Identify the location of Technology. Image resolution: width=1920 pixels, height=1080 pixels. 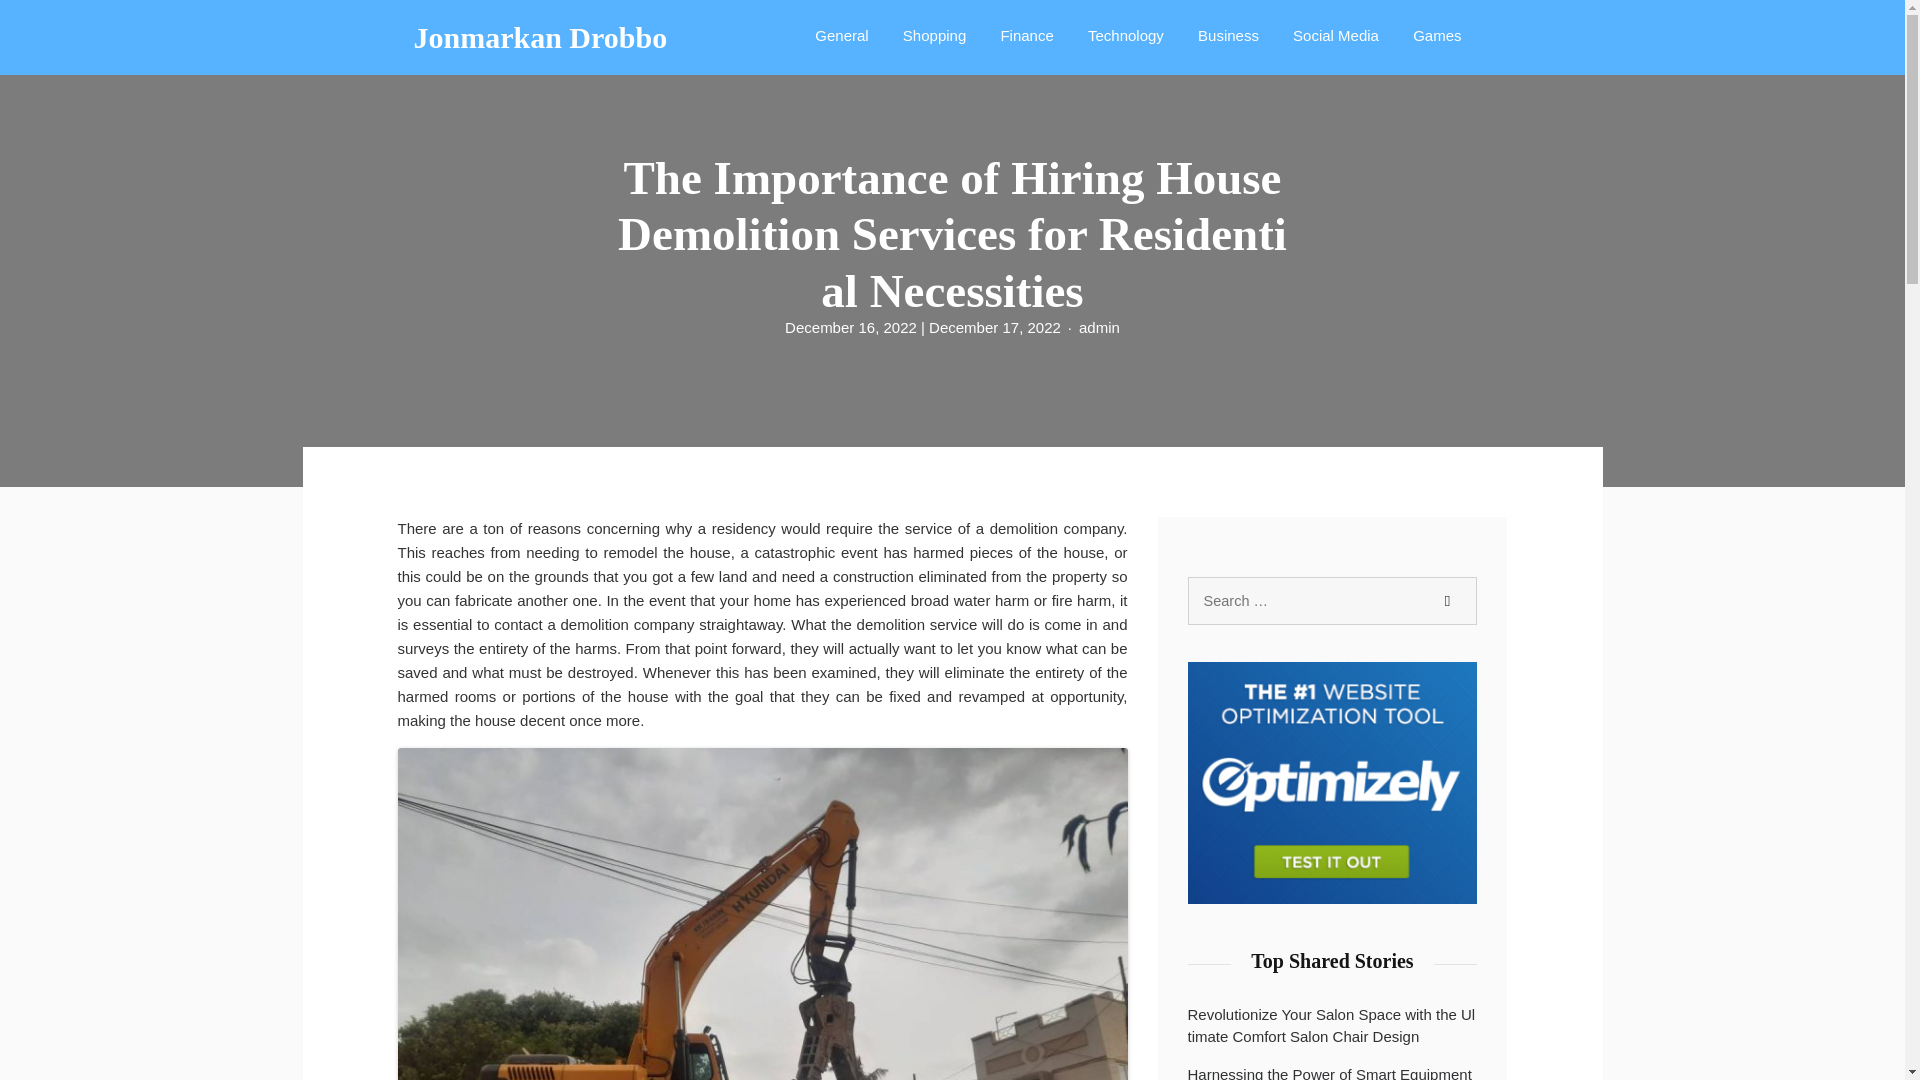
(1125, 34).